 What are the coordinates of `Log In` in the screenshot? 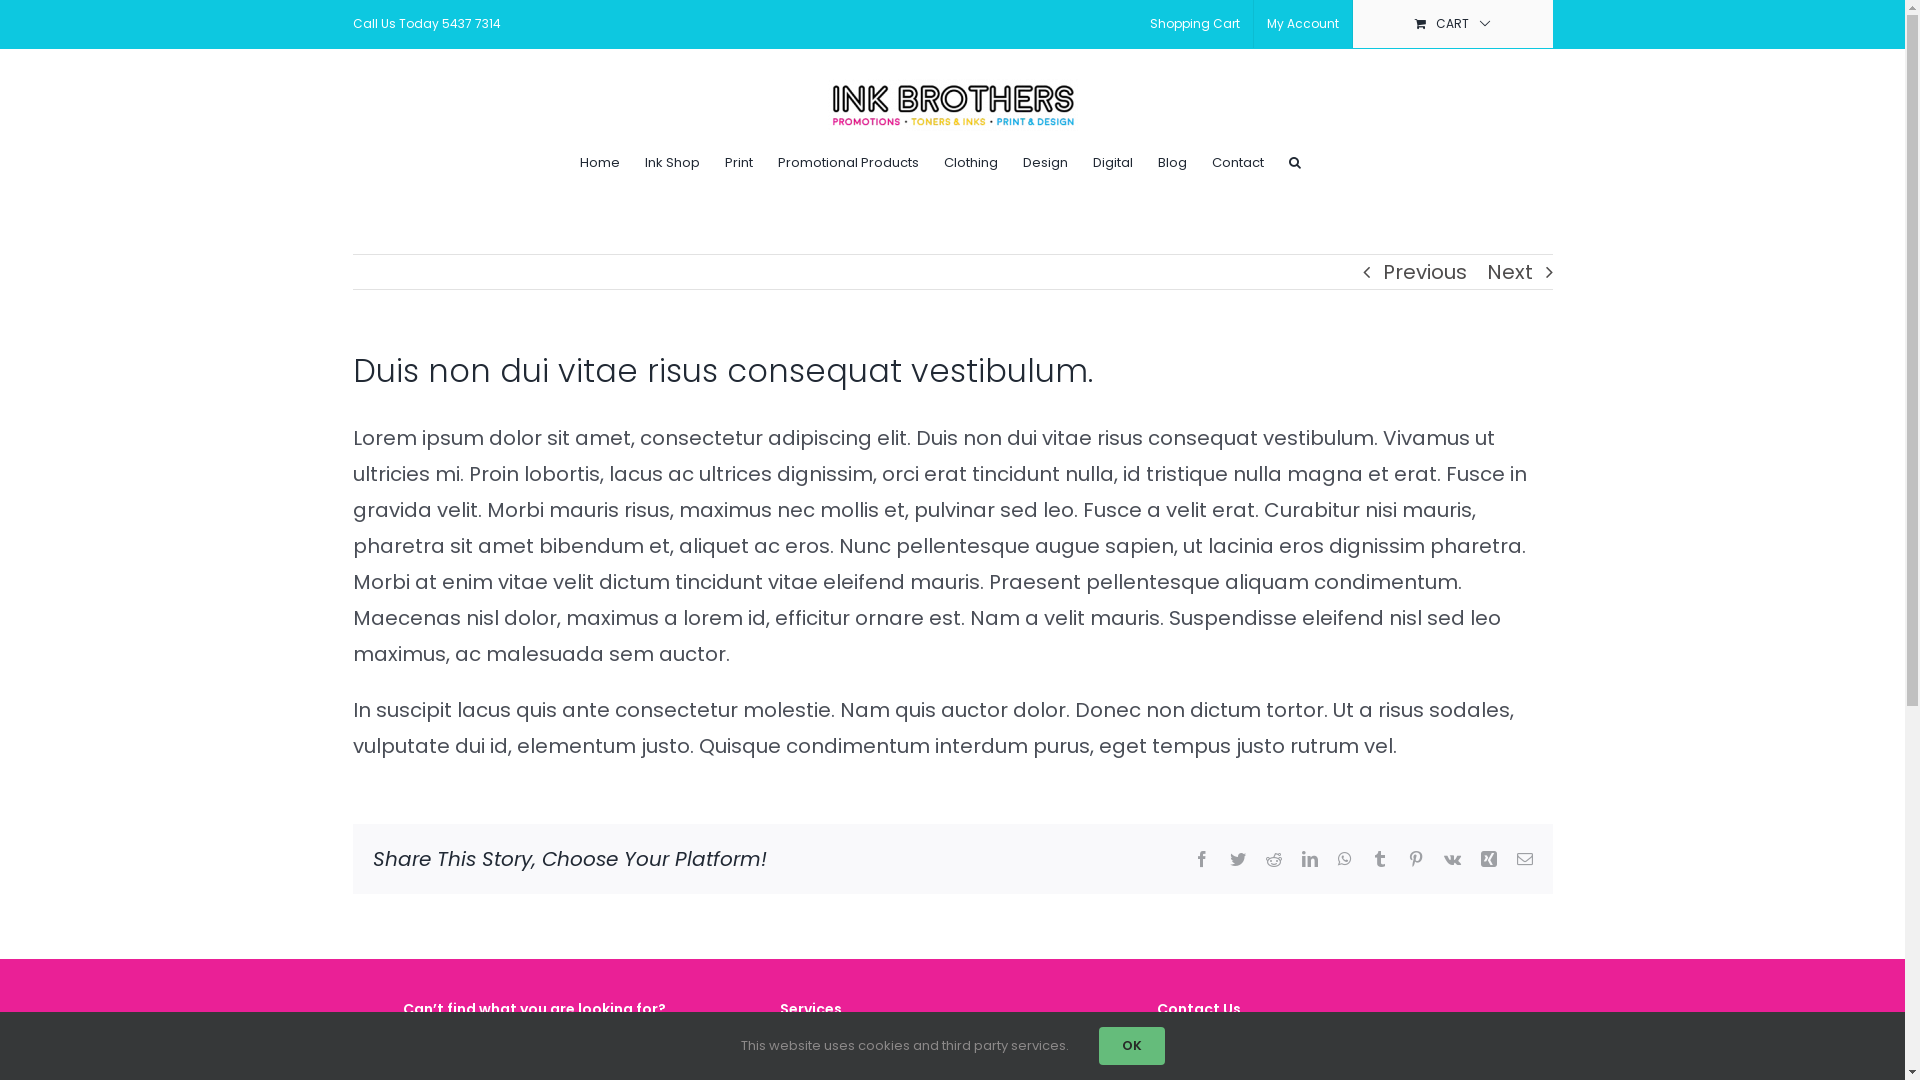 It's located at (1393, 237).